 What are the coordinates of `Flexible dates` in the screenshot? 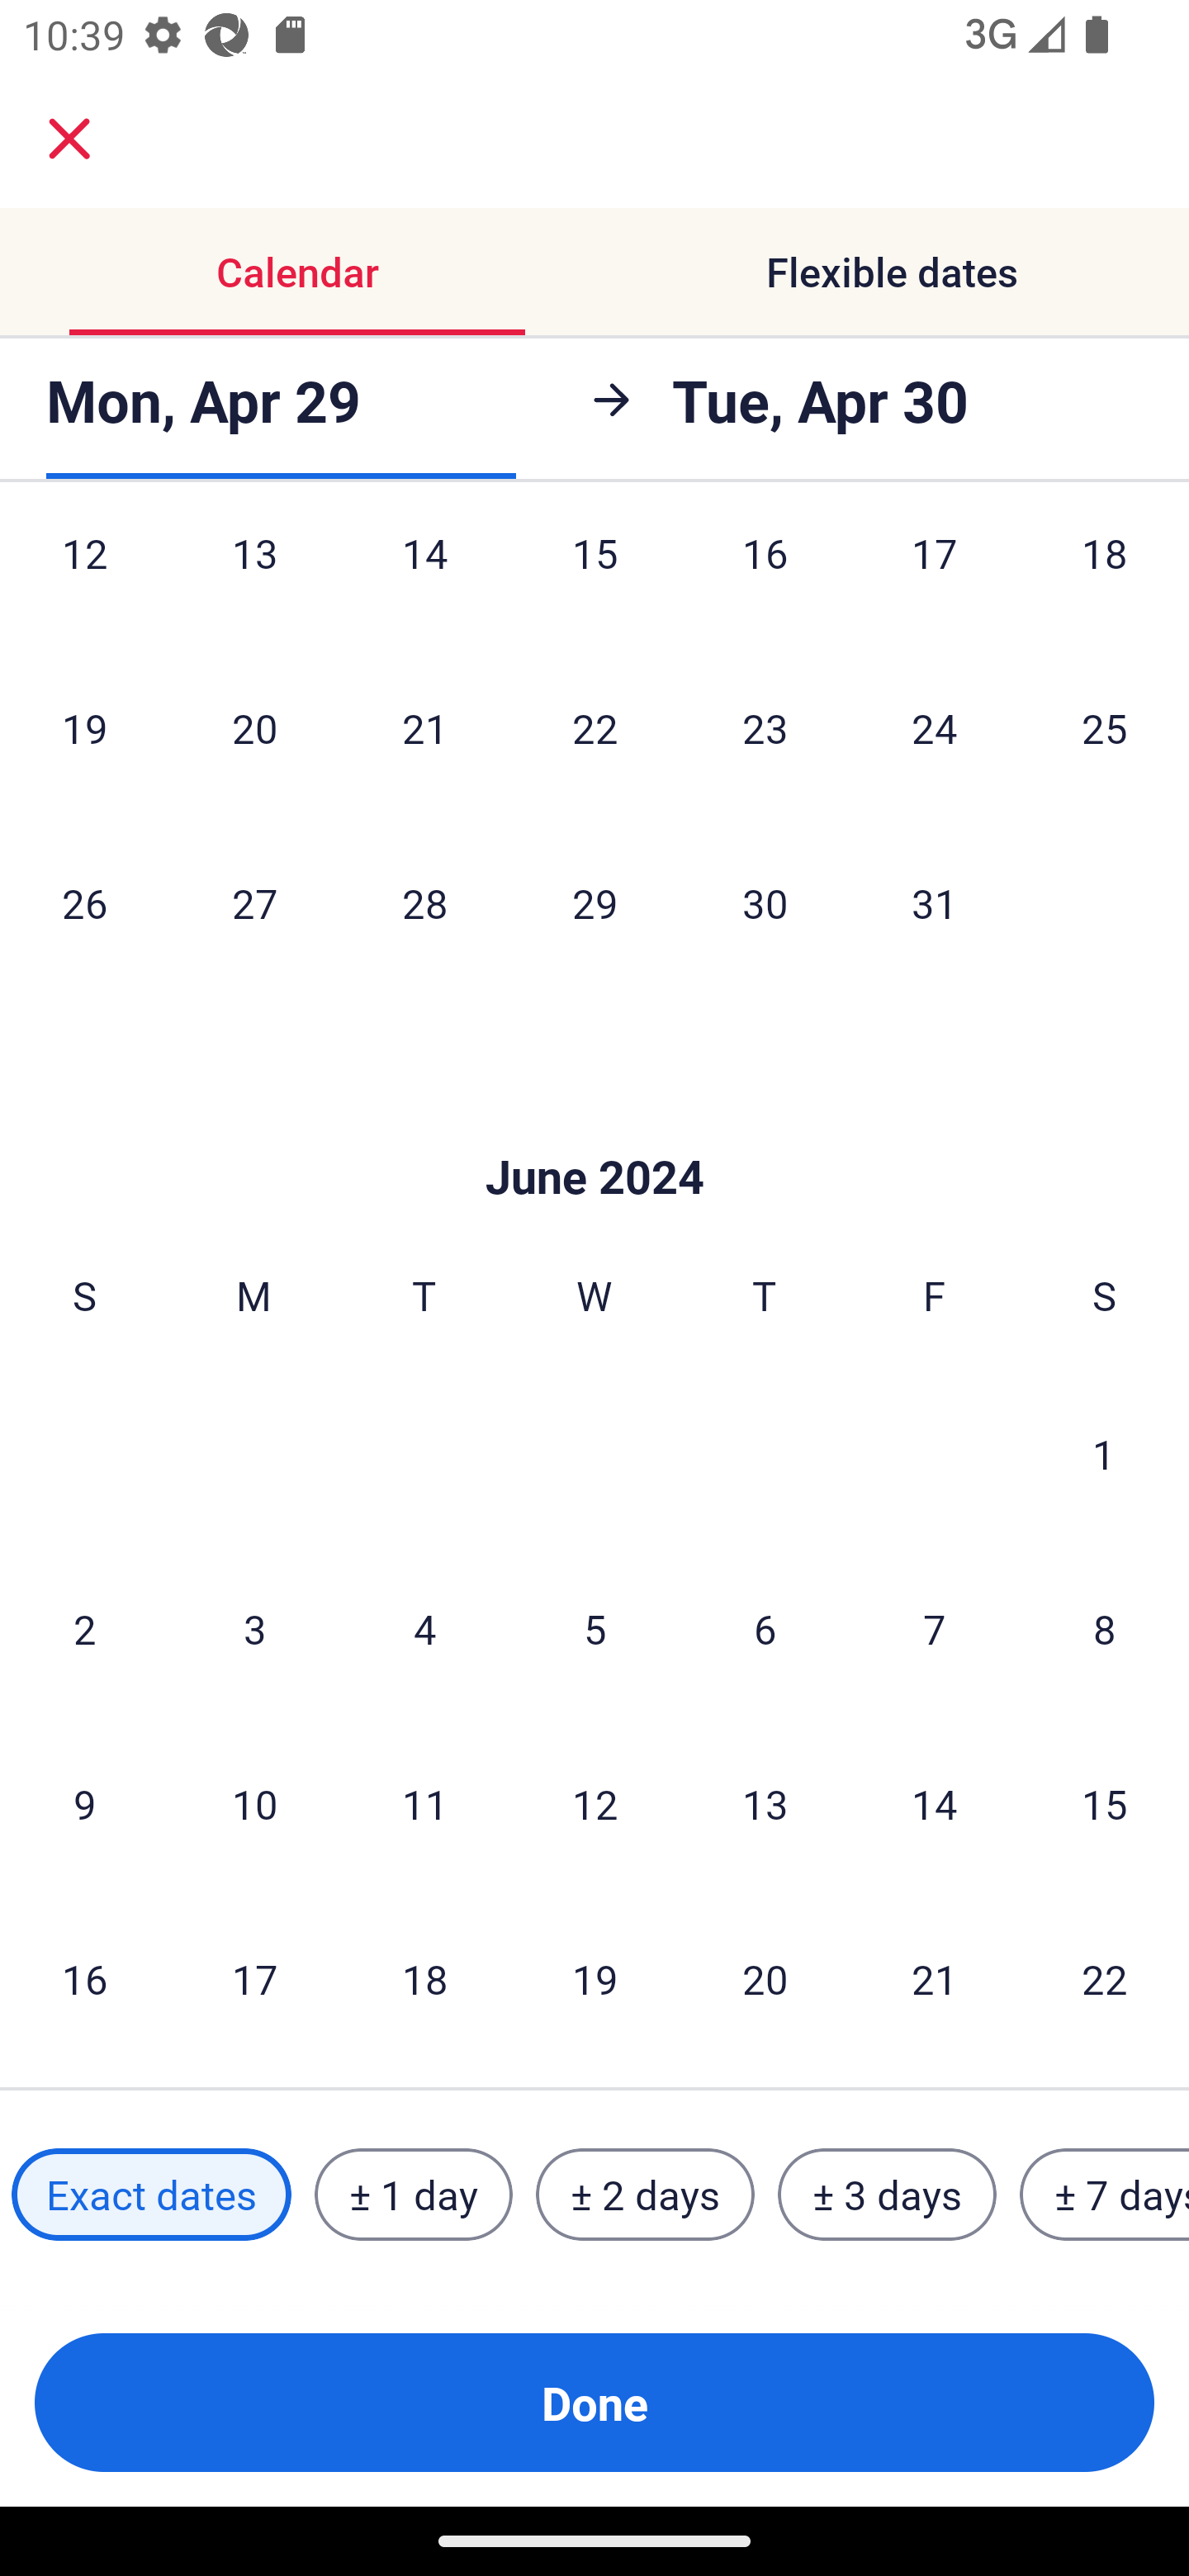 It's located at (892, 271).